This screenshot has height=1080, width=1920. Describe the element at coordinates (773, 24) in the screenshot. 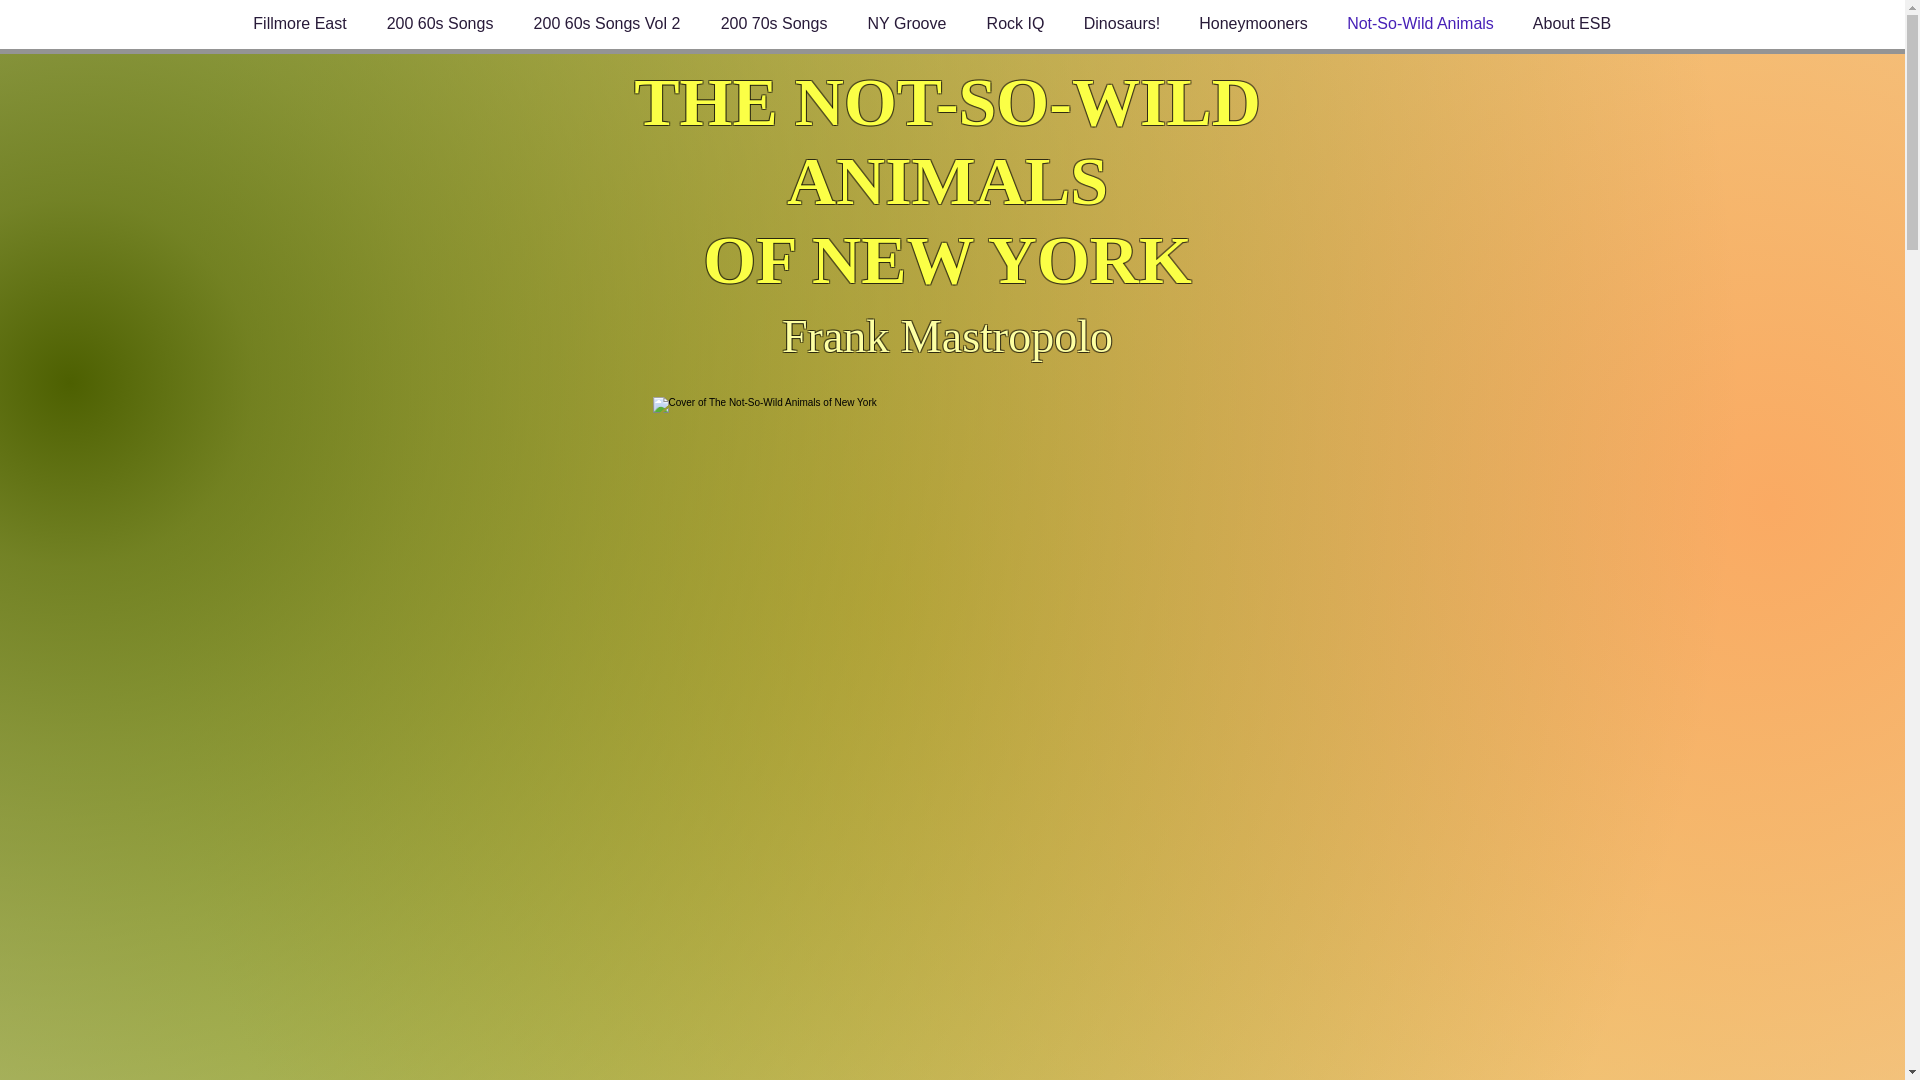

I see `200 70s Songs` at that location.